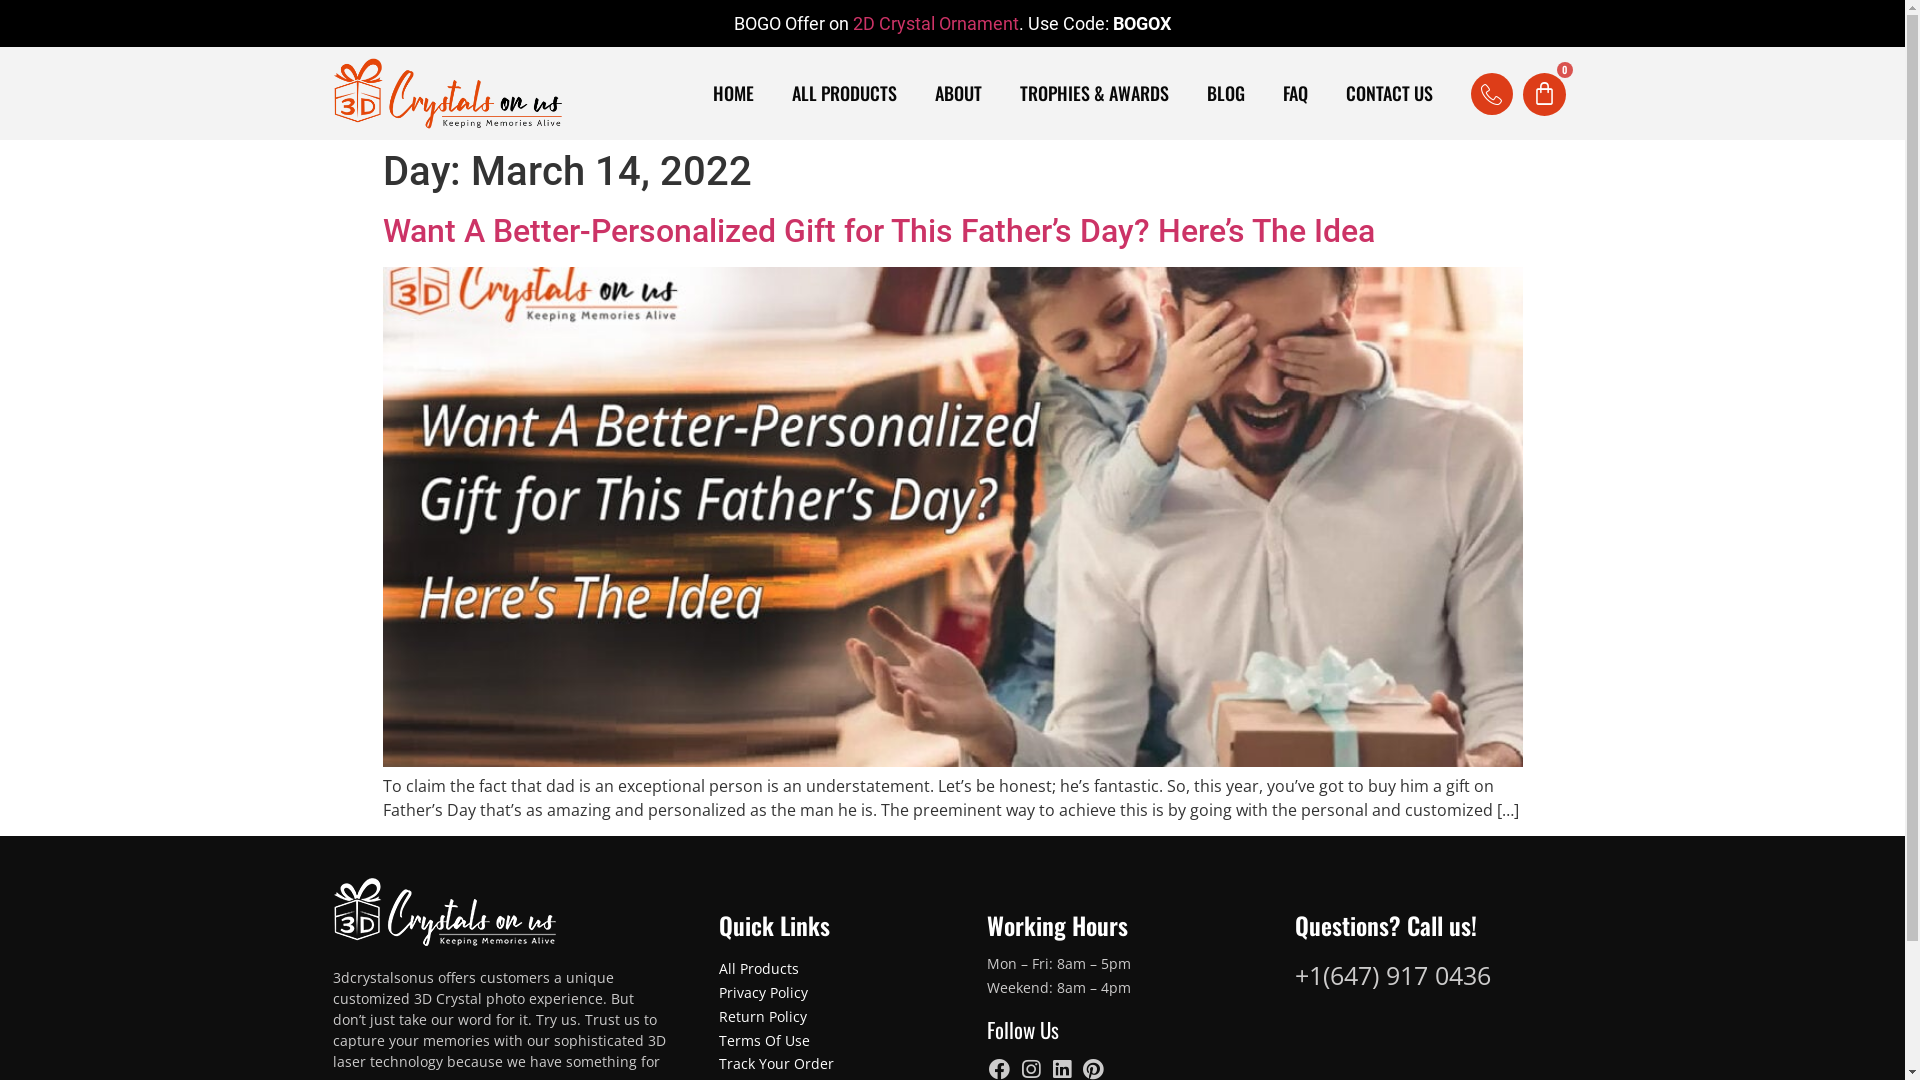 This screenshot has width=1920, height=1080. Describe the element at coordinates (764, 992) in the screenshot. I see `Privacy Policy` at that location.